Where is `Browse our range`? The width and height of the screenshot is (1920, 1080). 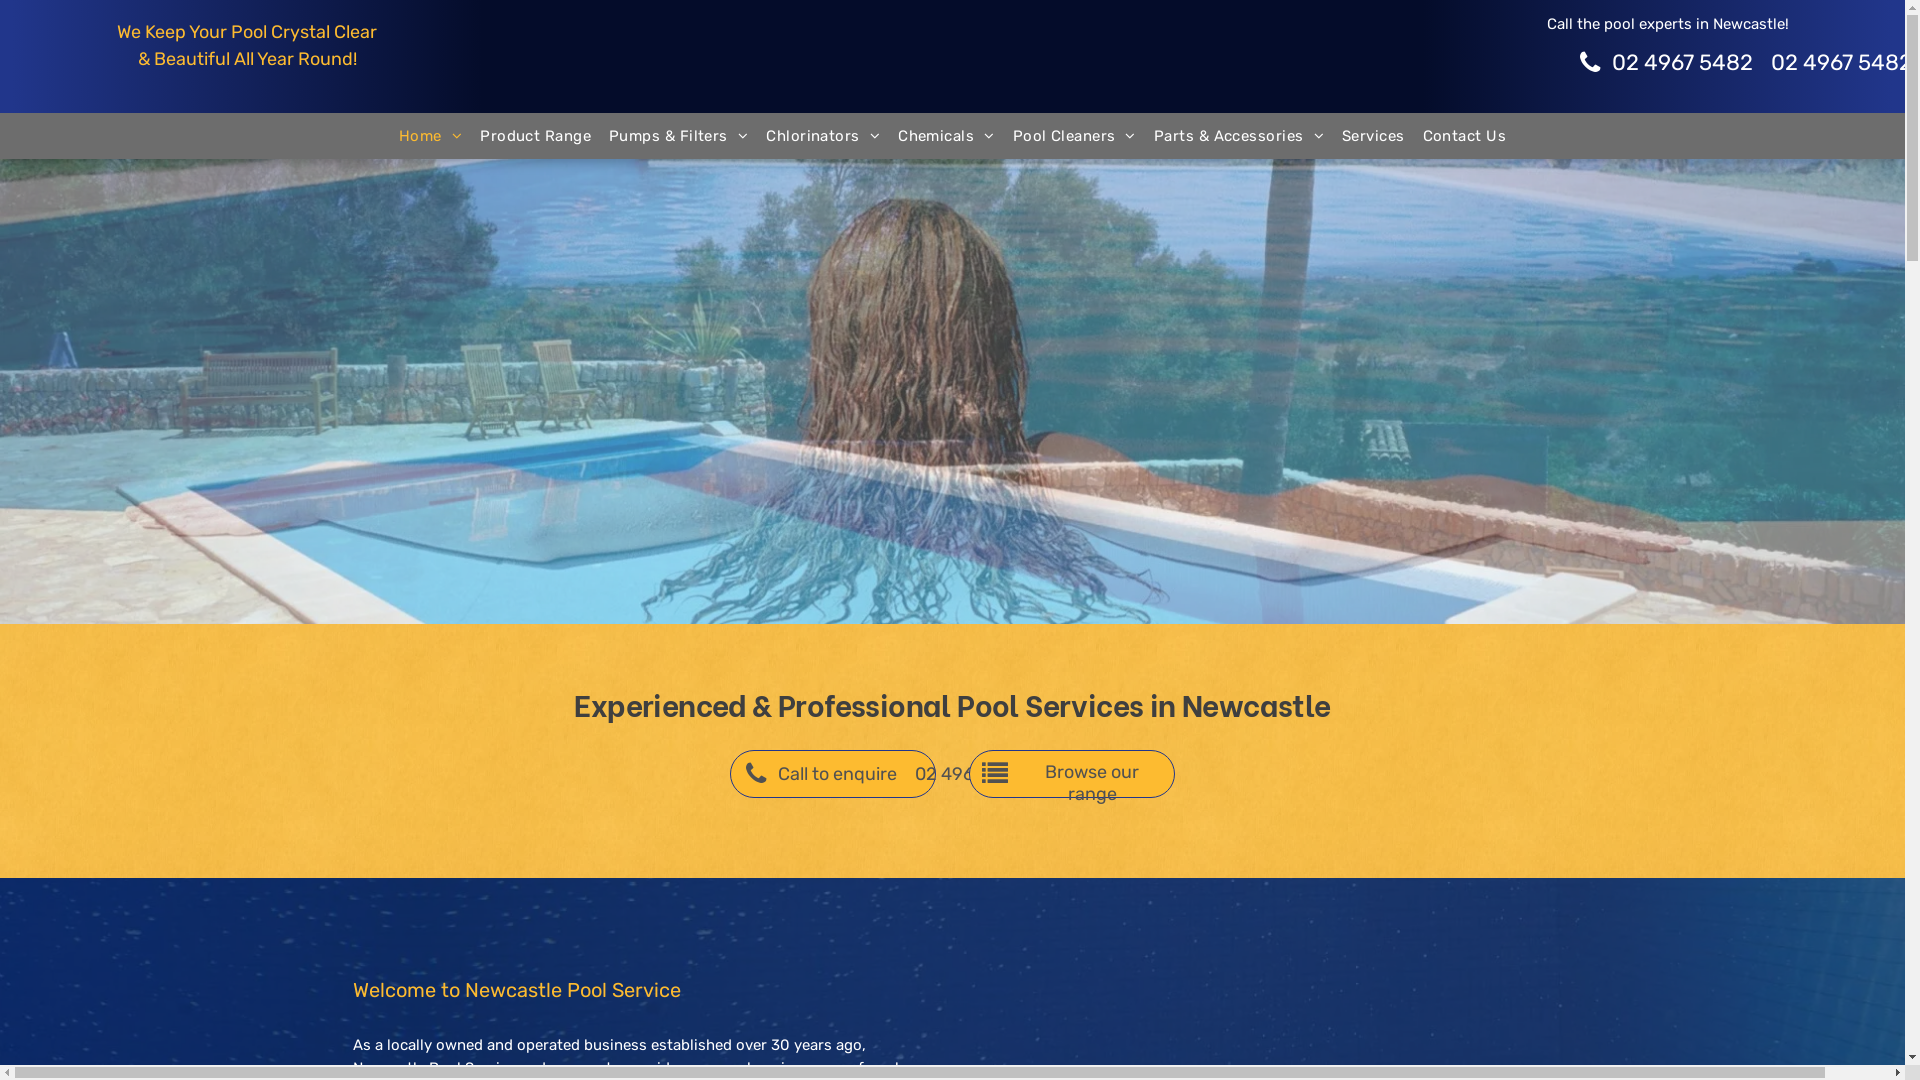 Browse our range is located at coordinates (1072, 774).